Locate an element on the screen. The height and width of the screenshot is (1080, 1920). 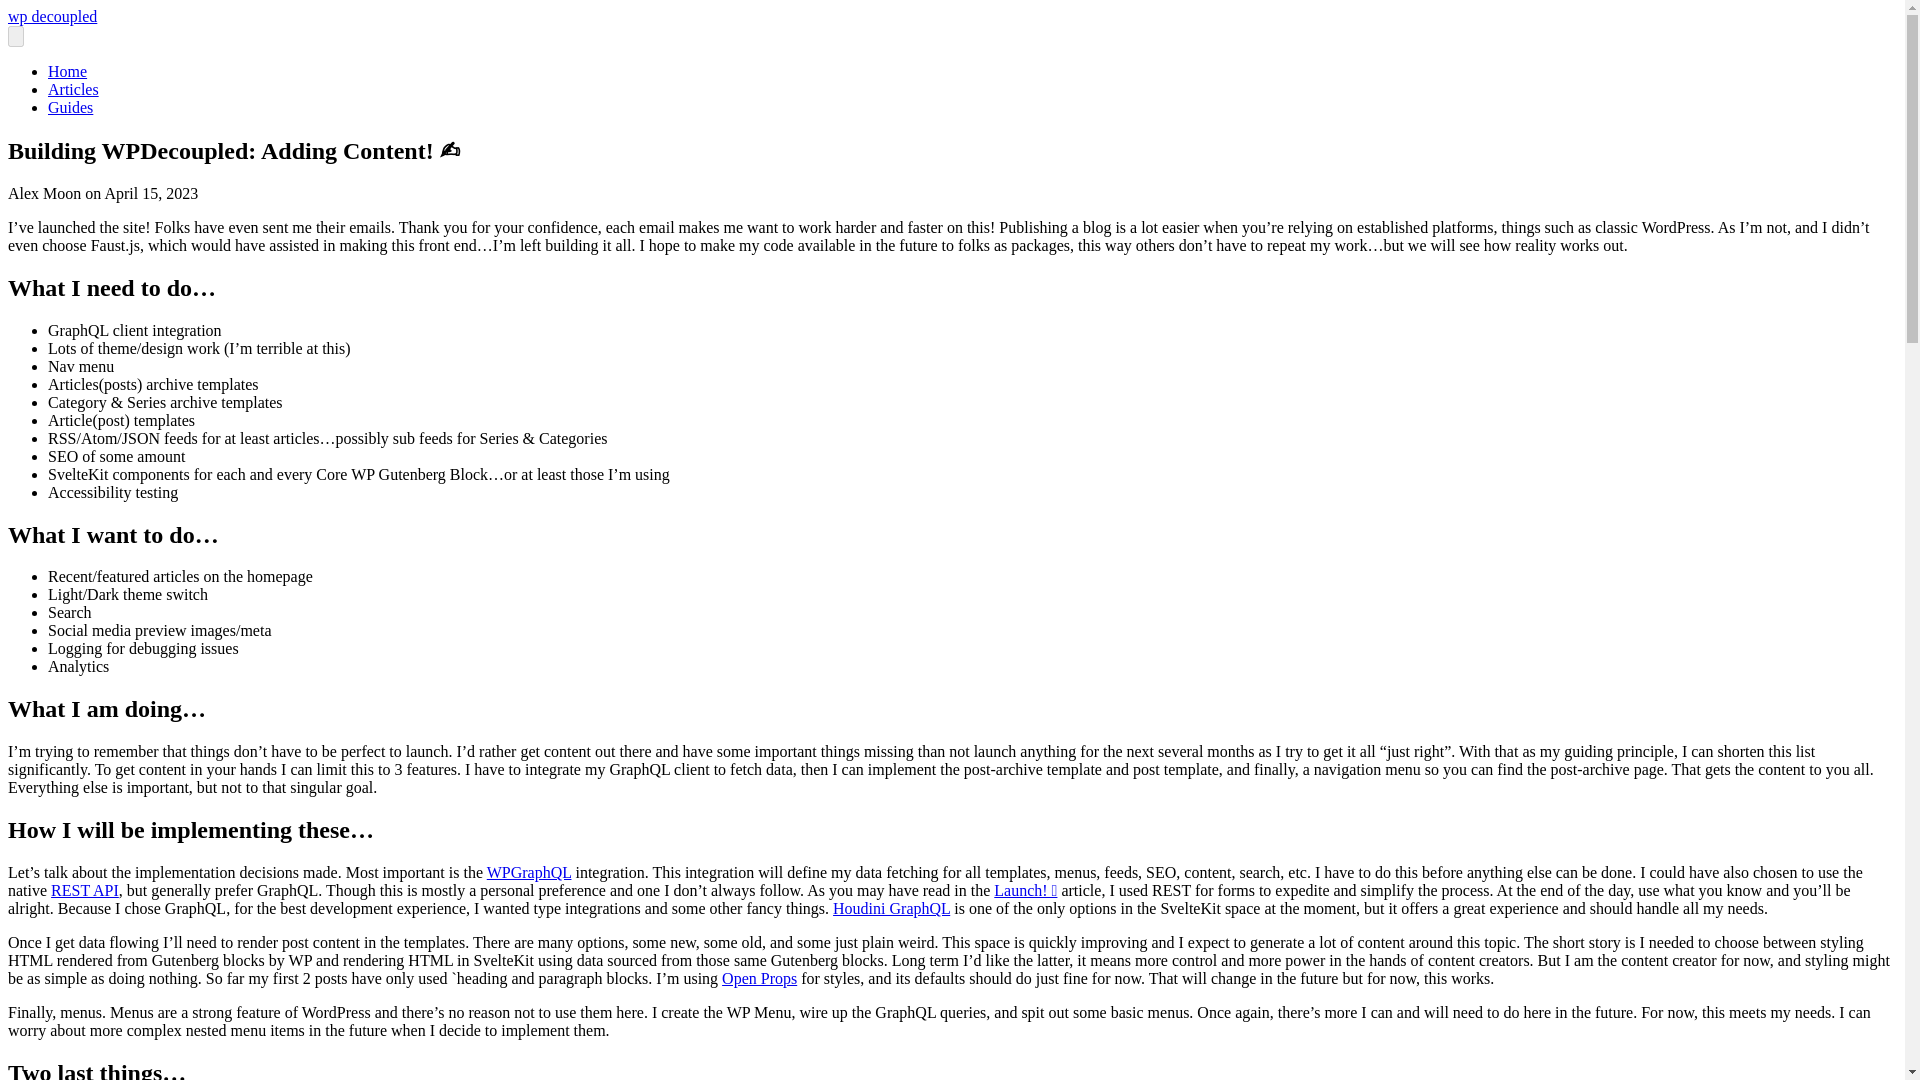
Guides is located at coordinates (70, 107).